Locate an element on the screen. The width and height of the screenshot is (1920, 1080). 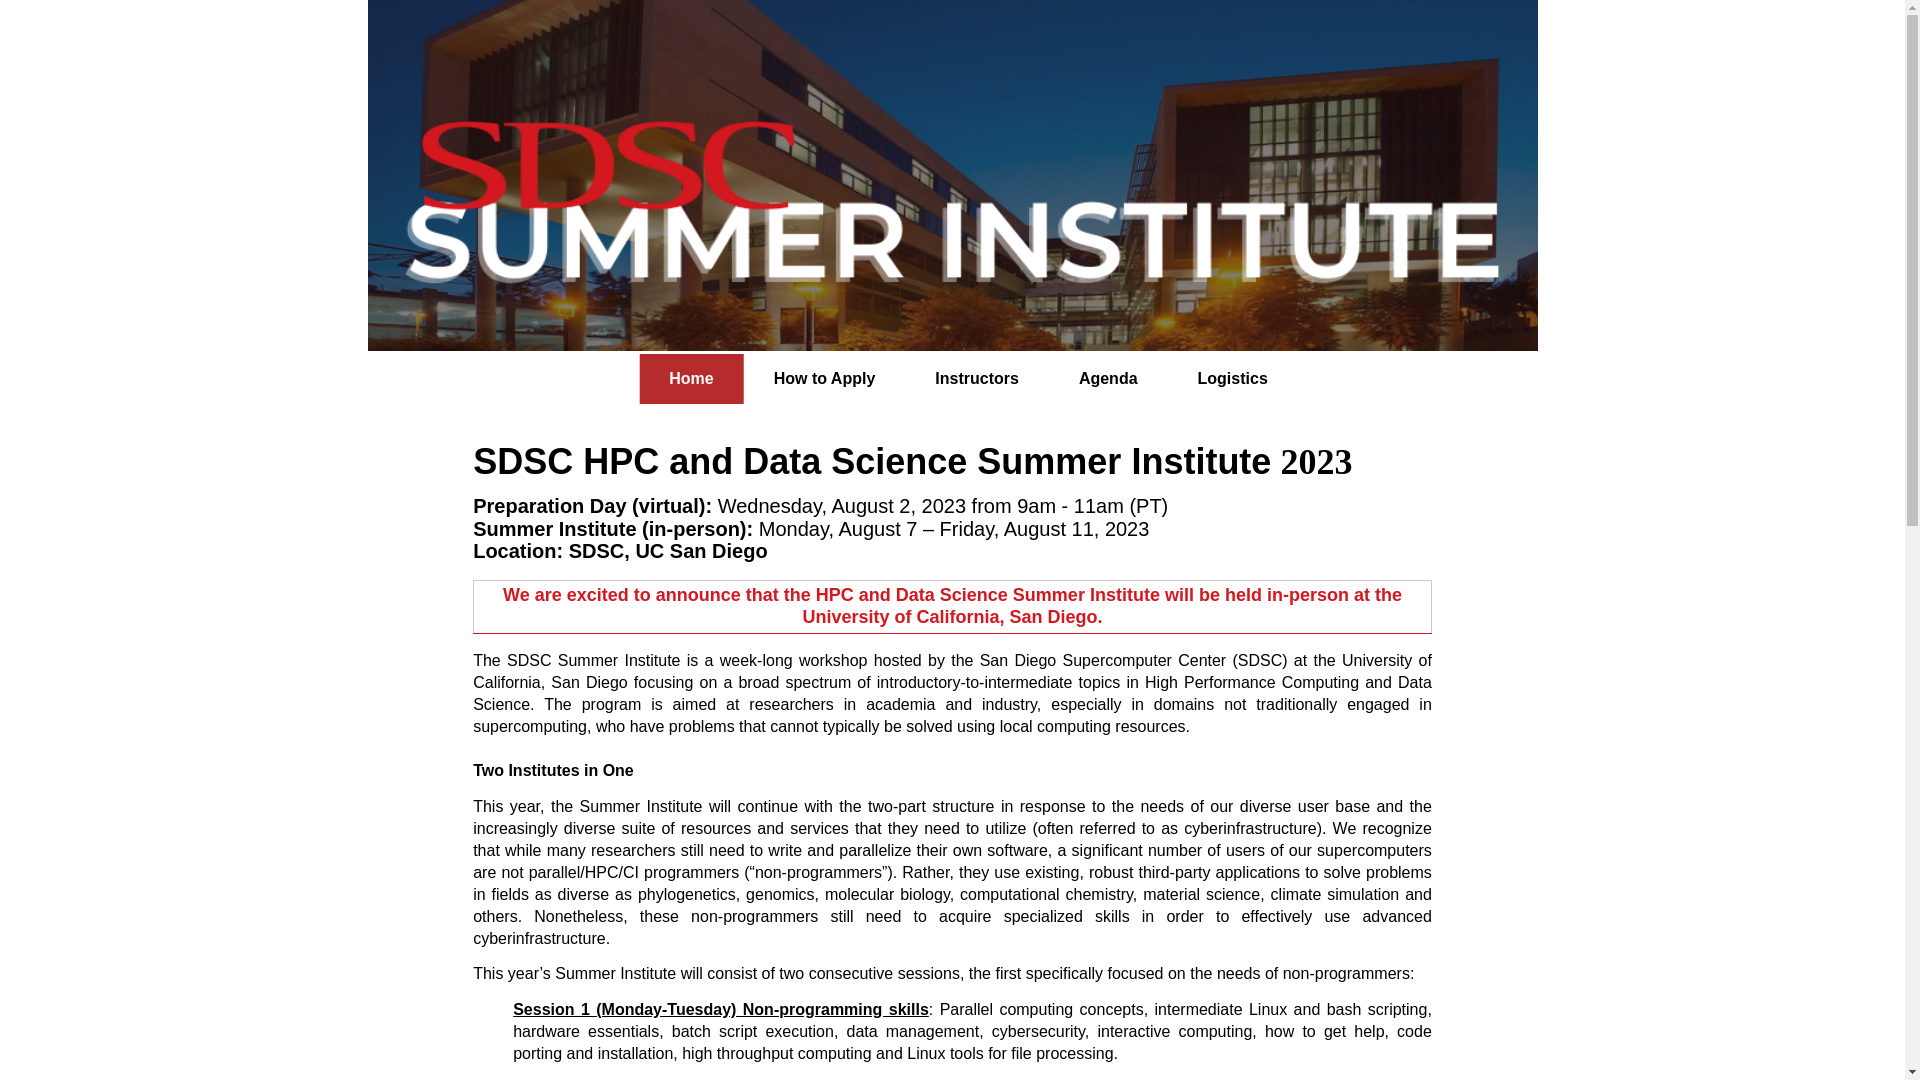
Agenda is located at coordinates (1108, 378).